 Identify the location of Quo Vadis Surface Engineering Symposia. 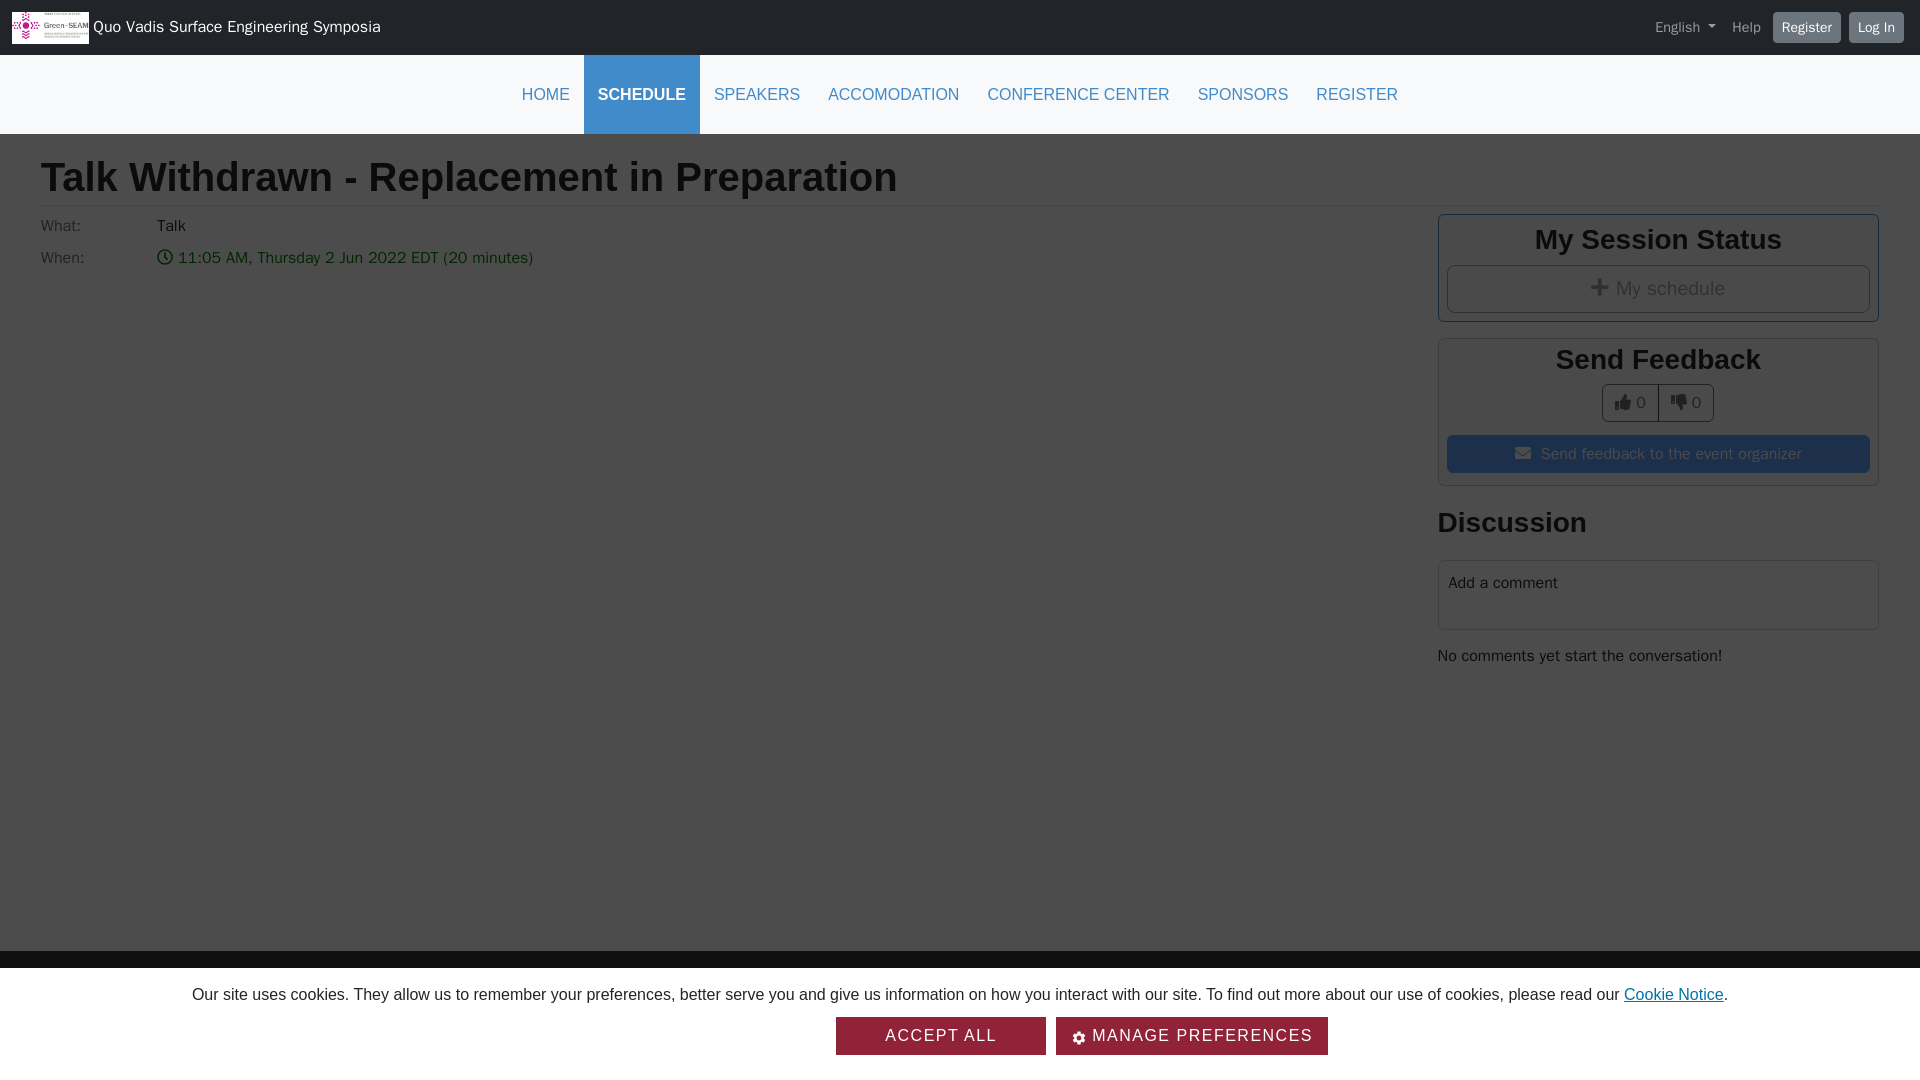
(196, 28).